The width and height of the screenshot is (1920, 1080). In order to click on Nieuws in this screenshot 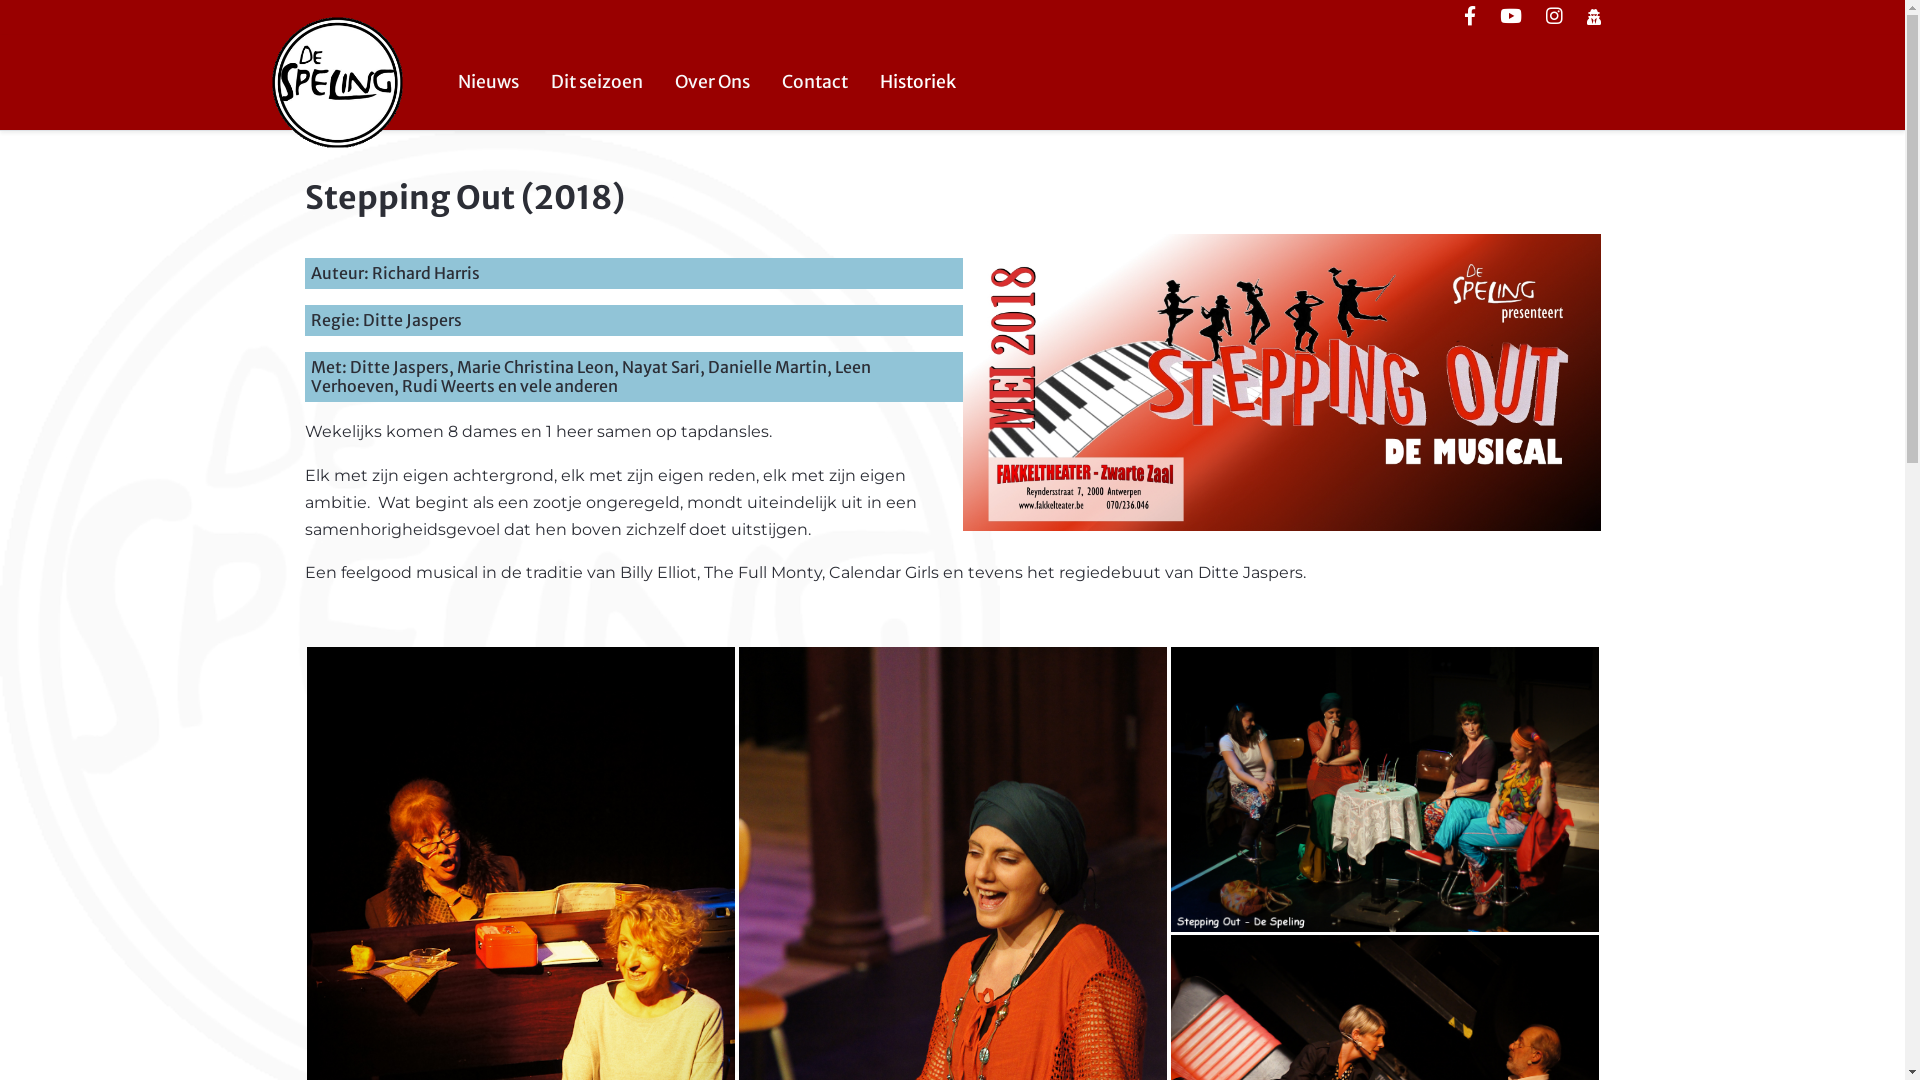, I will do `click(488, 82)`.